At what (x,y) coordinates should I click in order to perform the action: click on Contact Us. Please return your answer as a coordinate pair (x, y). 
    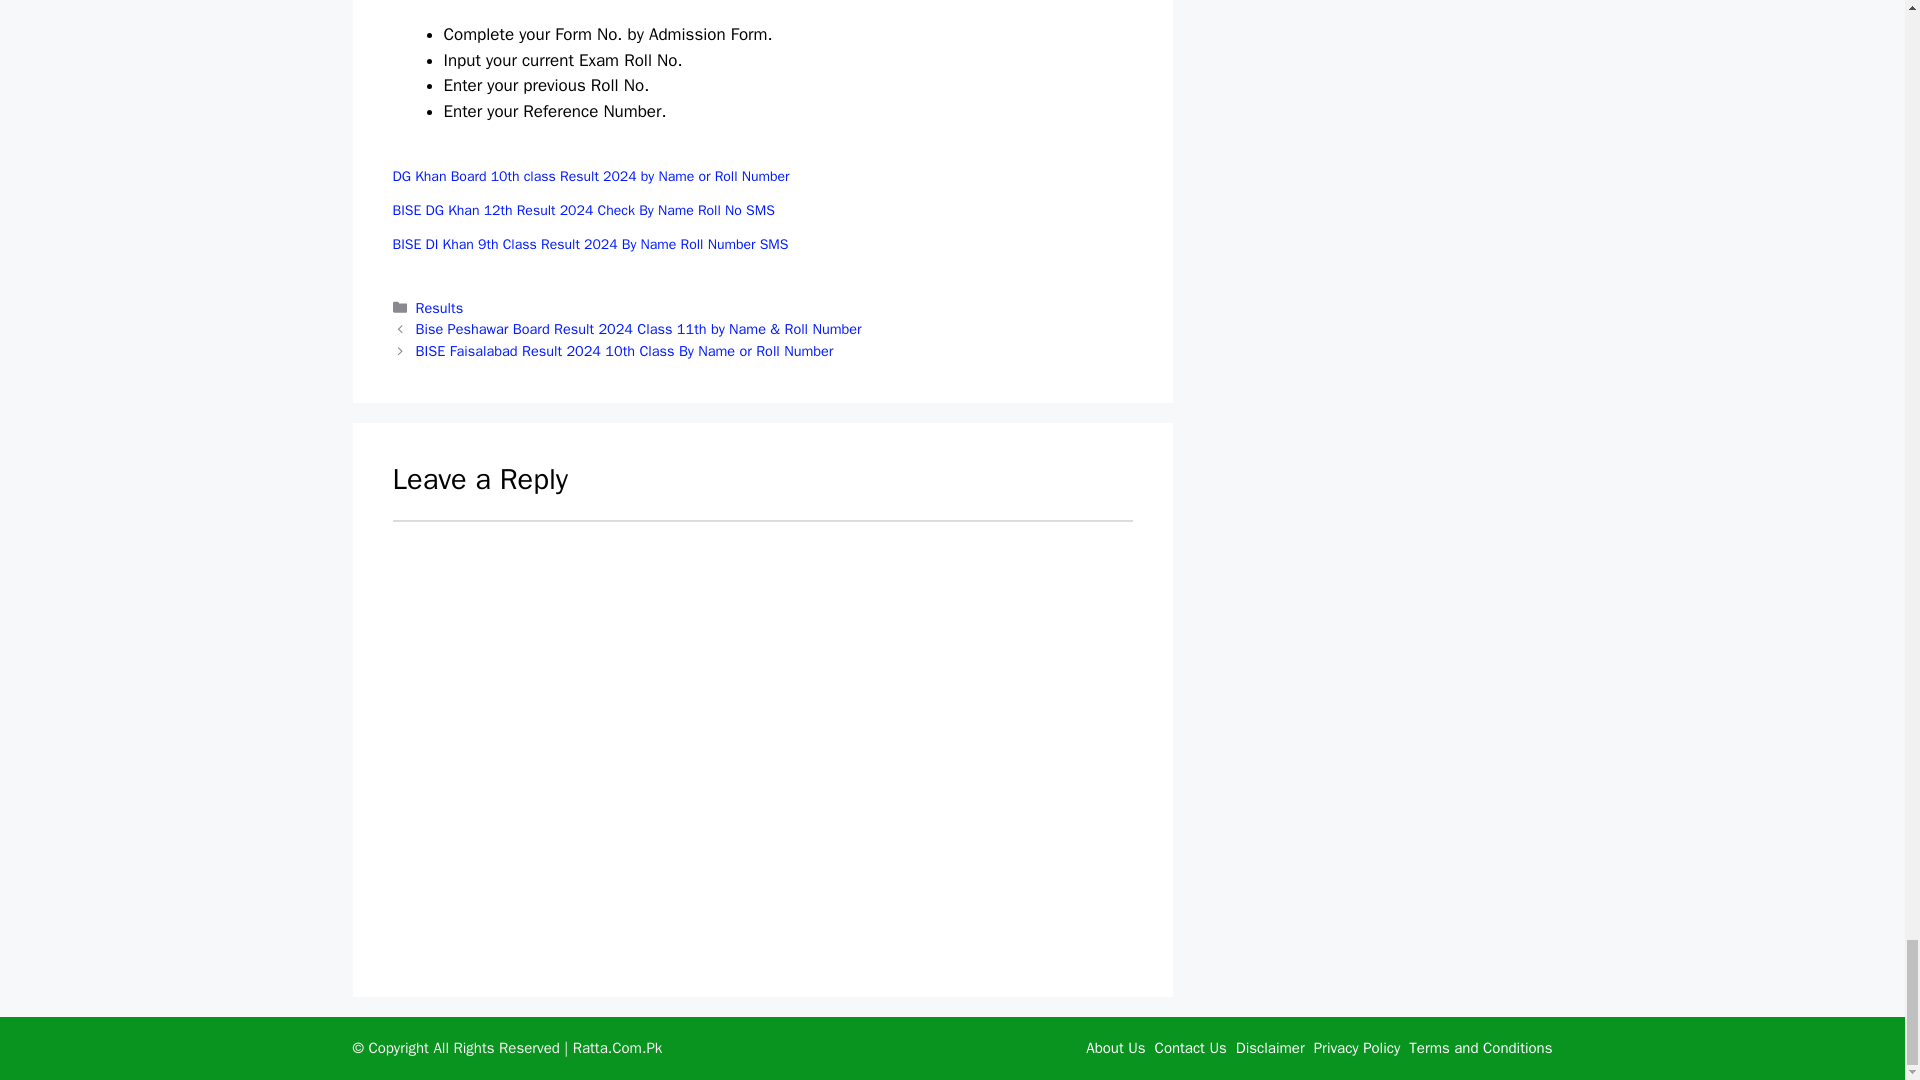
    Looking at the image, I should click on (1190, 1048).